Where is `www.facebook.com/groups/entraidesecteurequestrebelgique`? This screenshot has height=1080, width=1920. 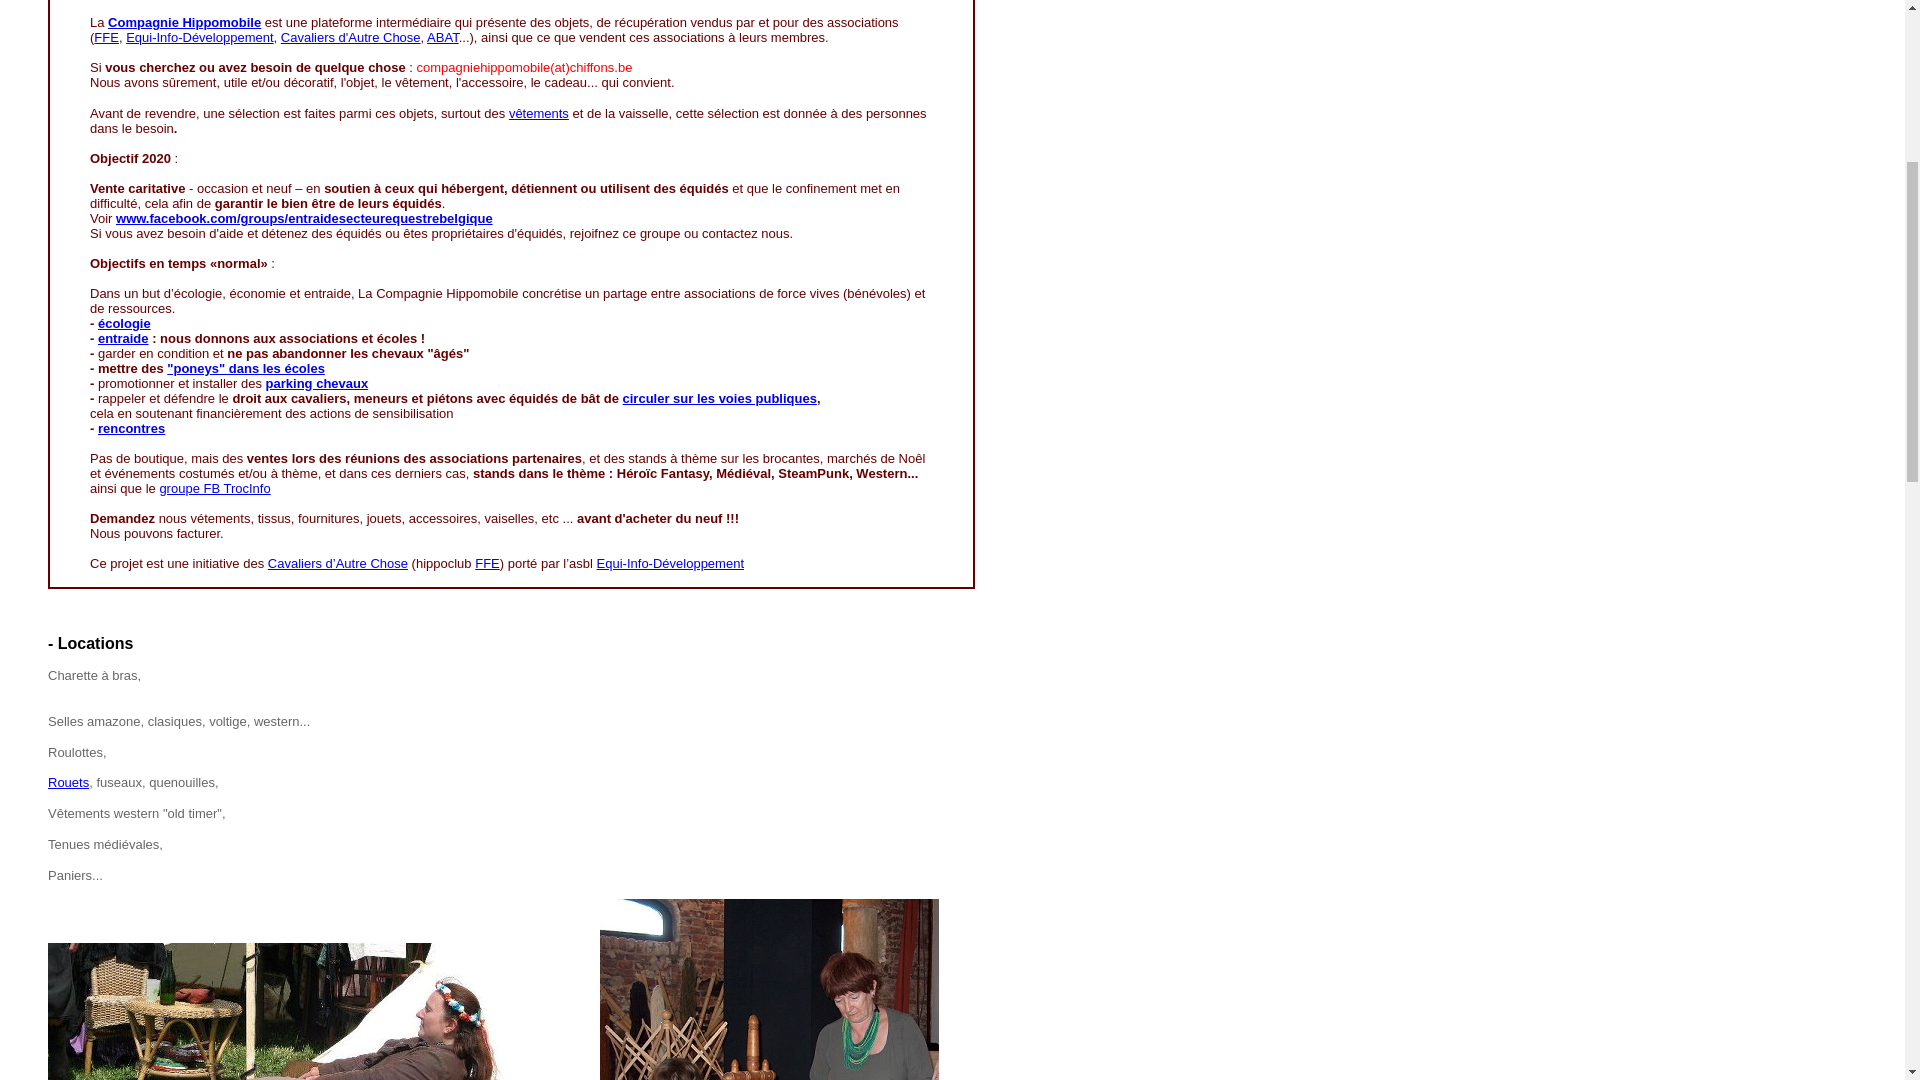 www.facebook.com/groups/entraidesecteurequestrebelgique is located at coordinates (304, 714).